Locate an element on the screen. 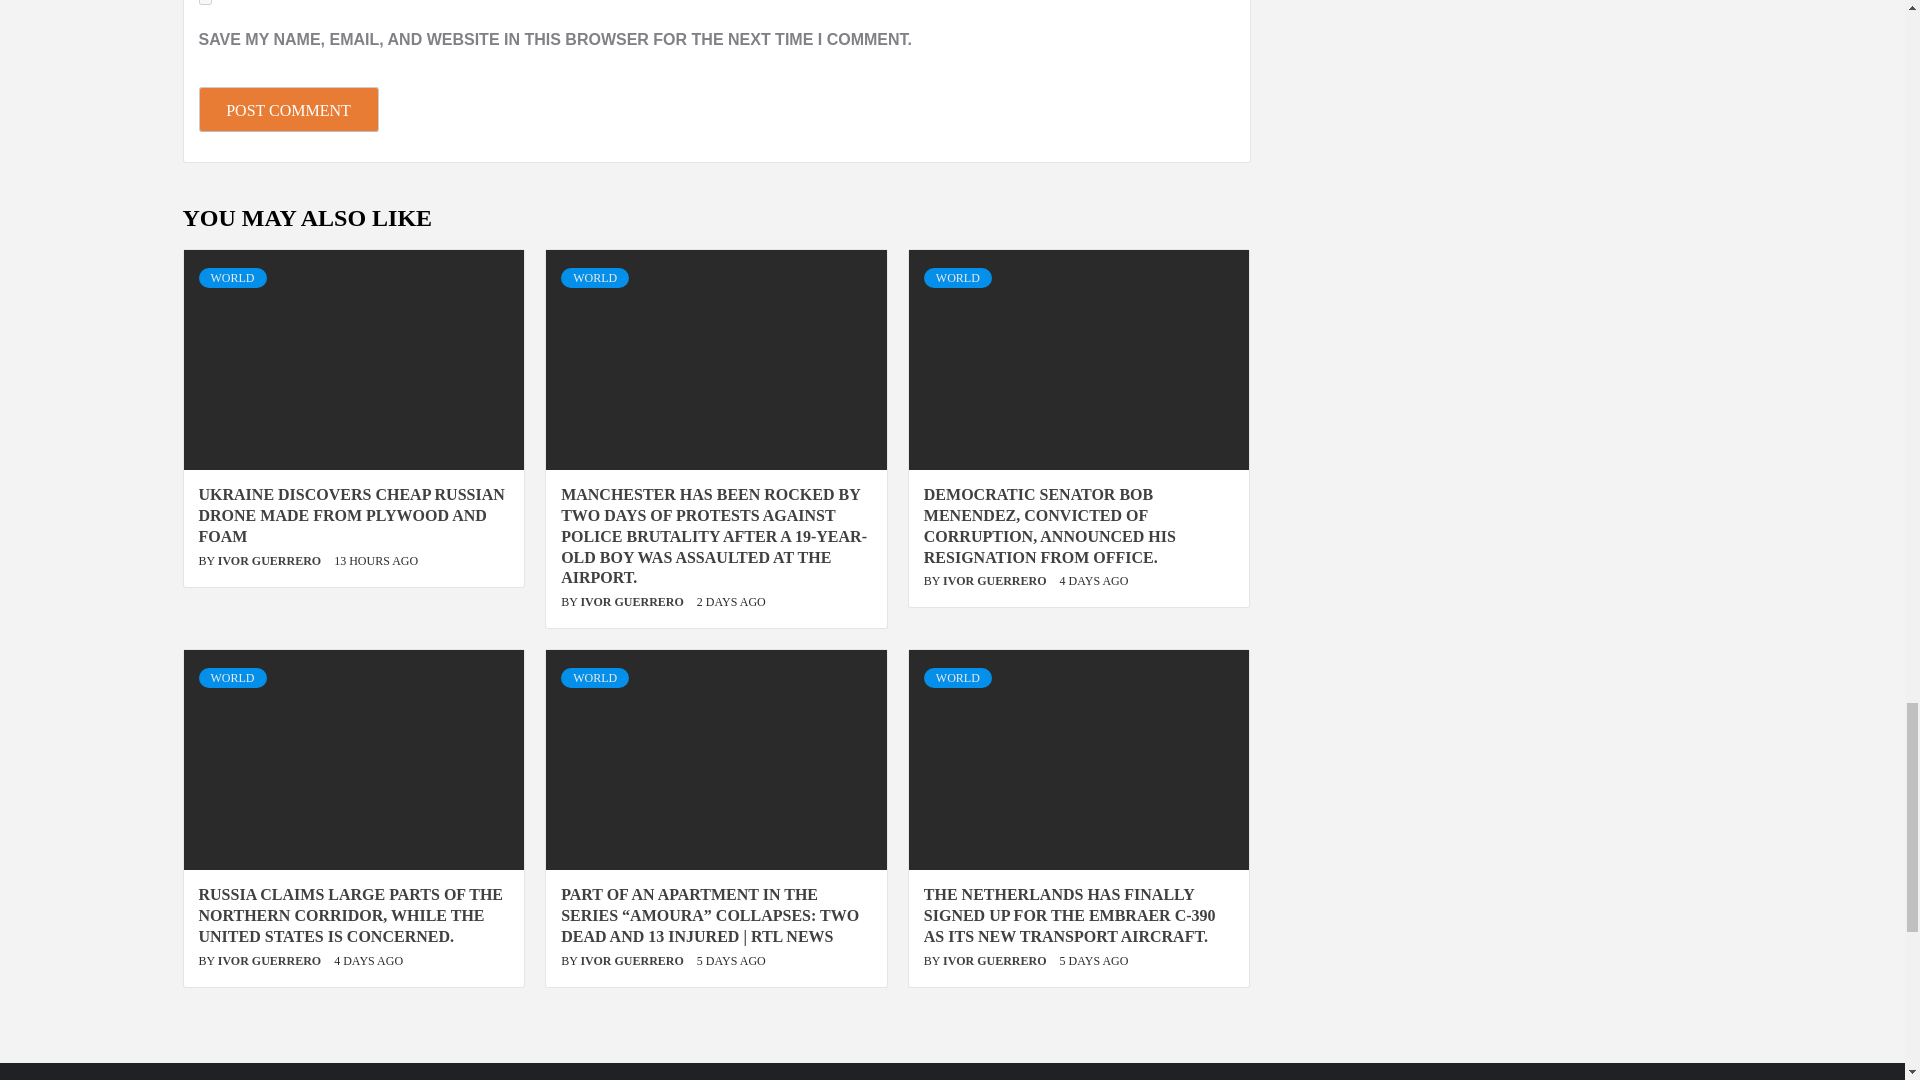 The width and height of the screenshot is (1920, 1080). IVOR GUERRERO is located at coordinates (271, 561).